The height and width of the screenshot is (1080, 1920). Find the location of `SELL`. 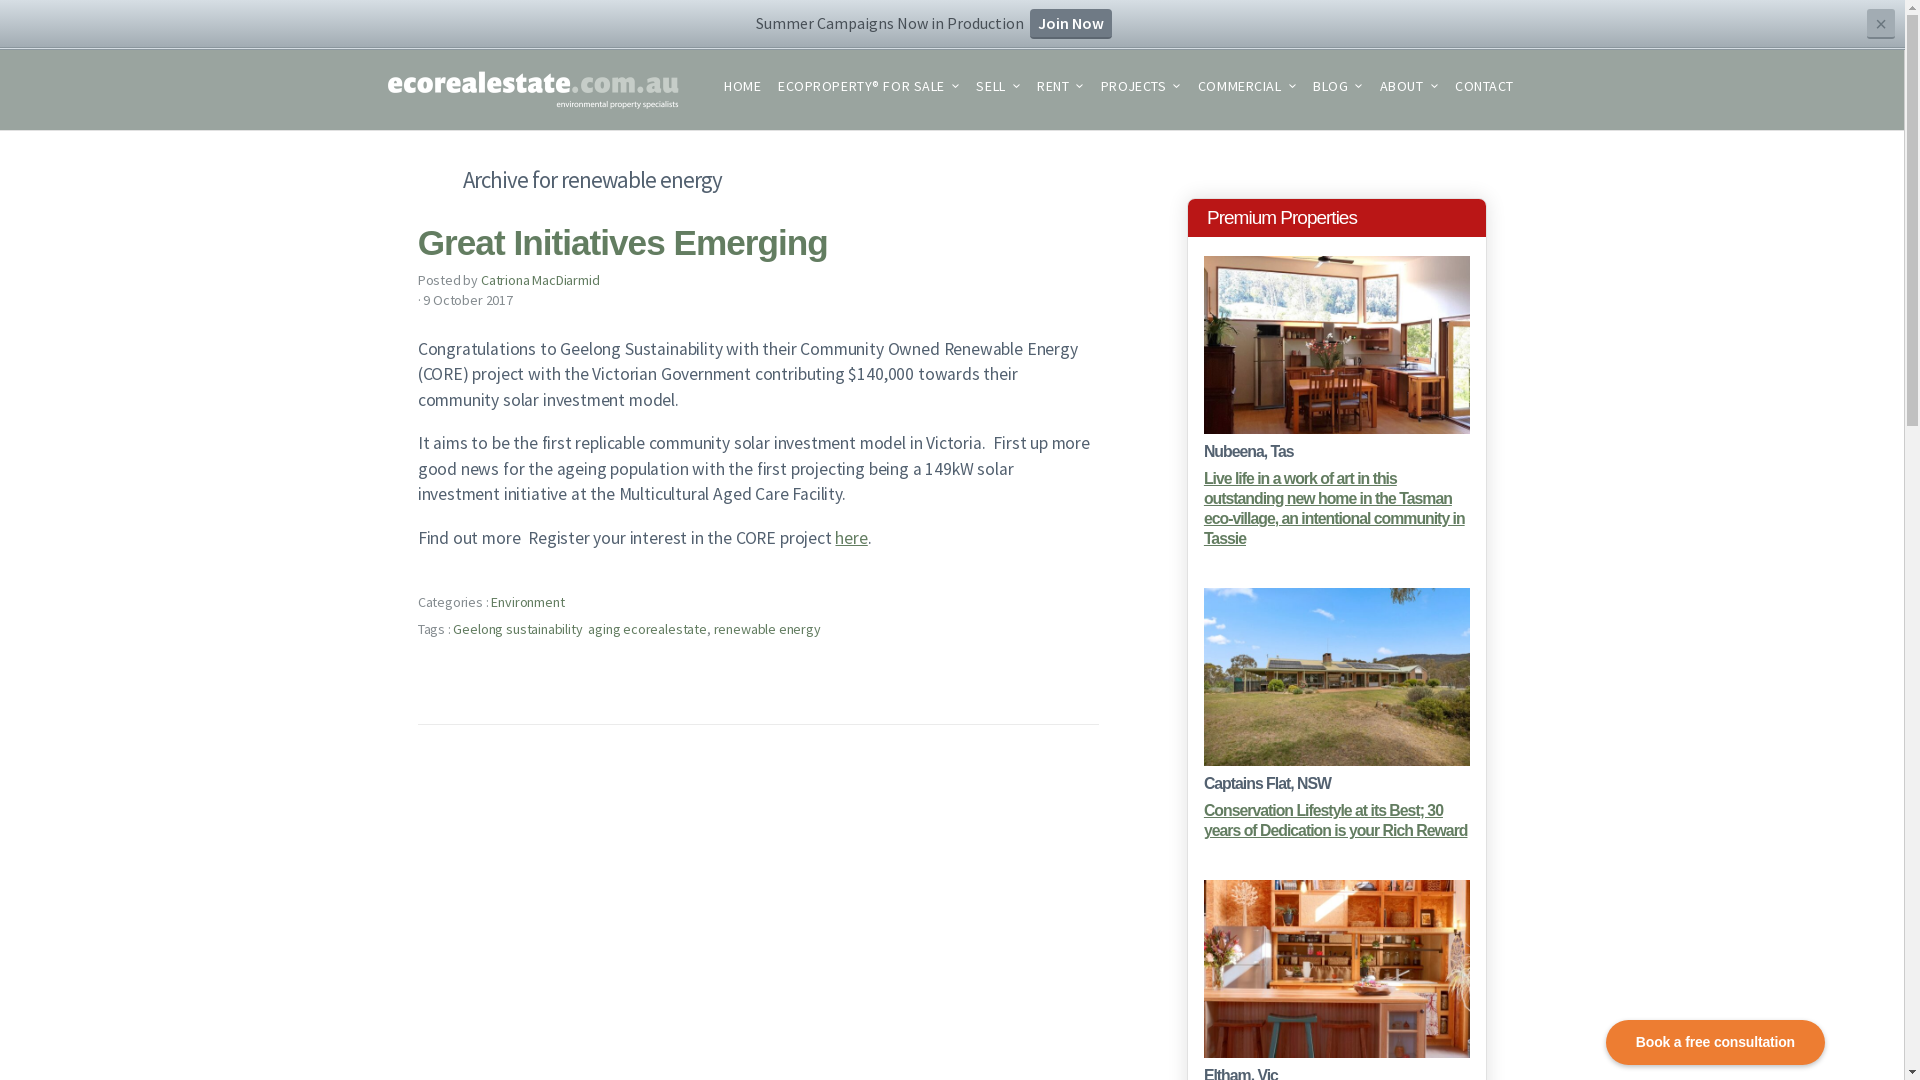

SELL is located at coordinates (998, 90).